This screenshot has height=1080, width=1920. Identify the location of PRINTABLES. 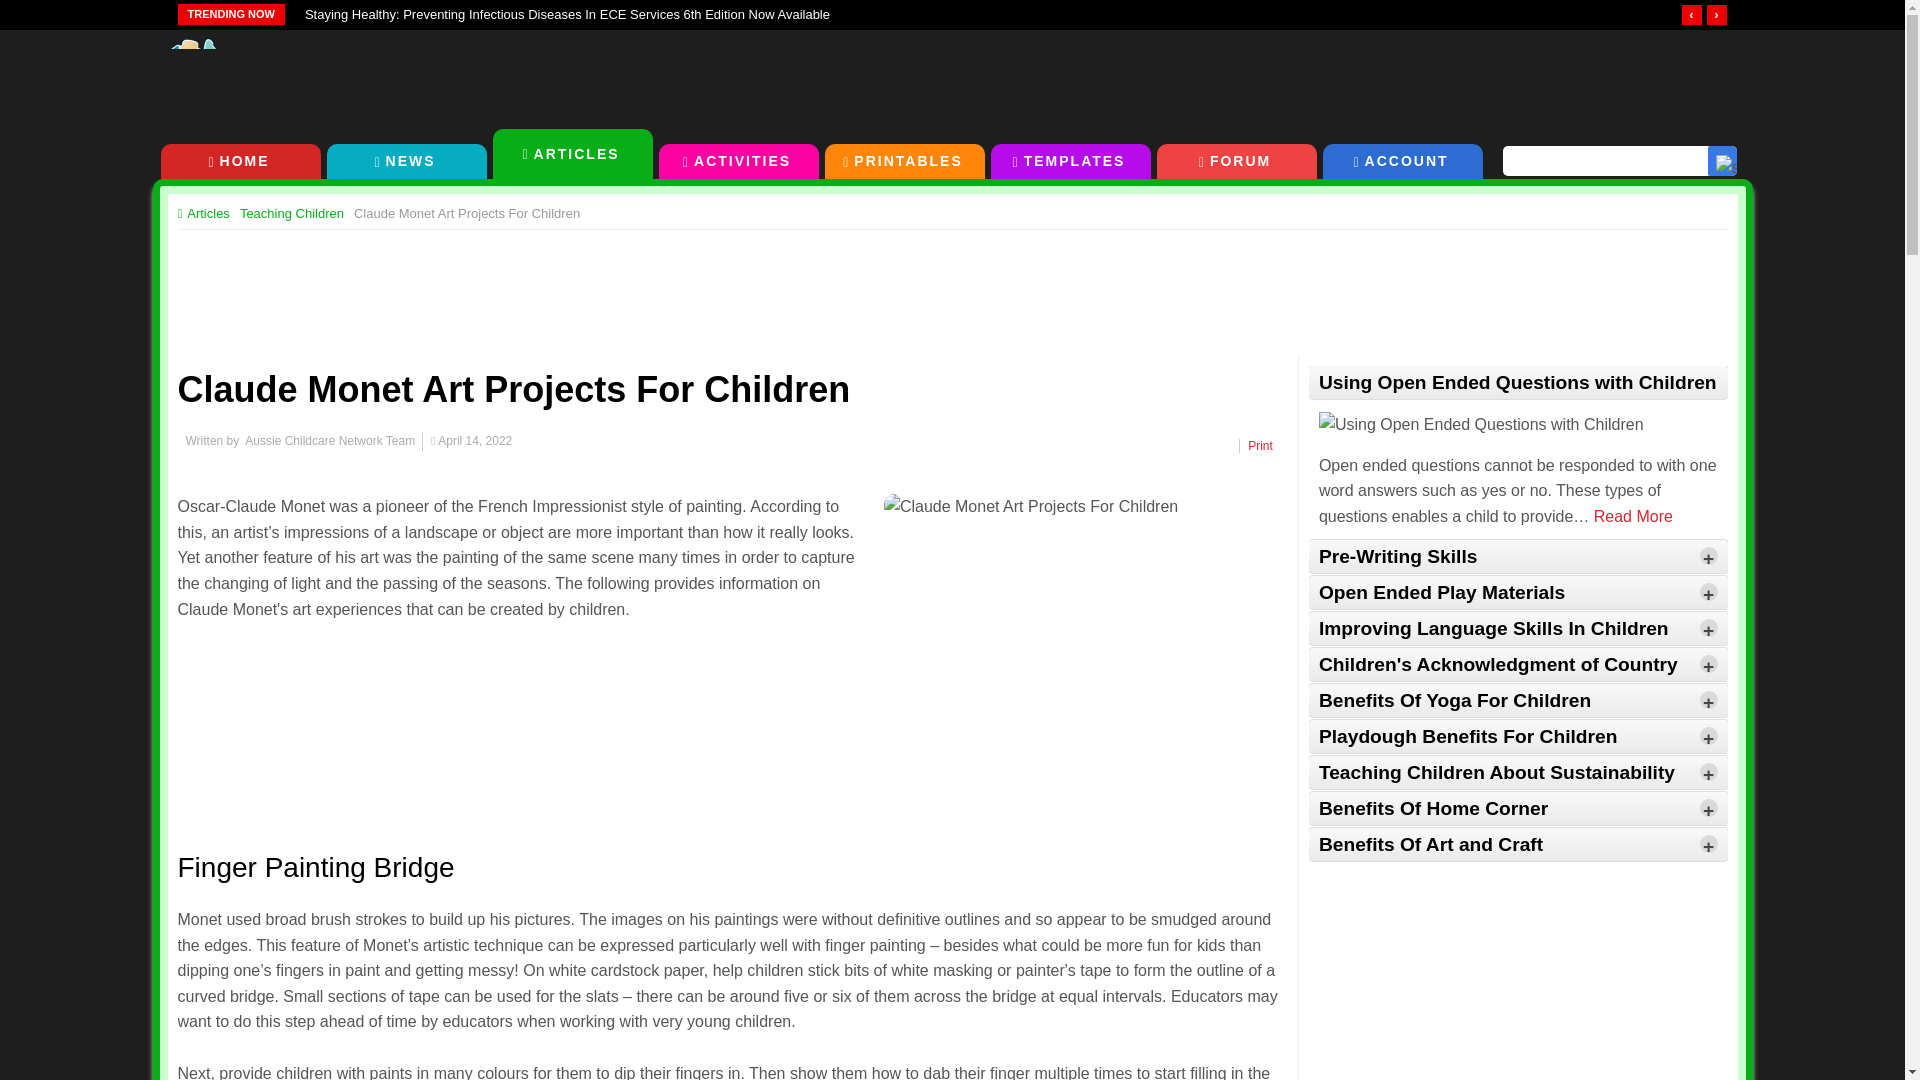
(903, 161).